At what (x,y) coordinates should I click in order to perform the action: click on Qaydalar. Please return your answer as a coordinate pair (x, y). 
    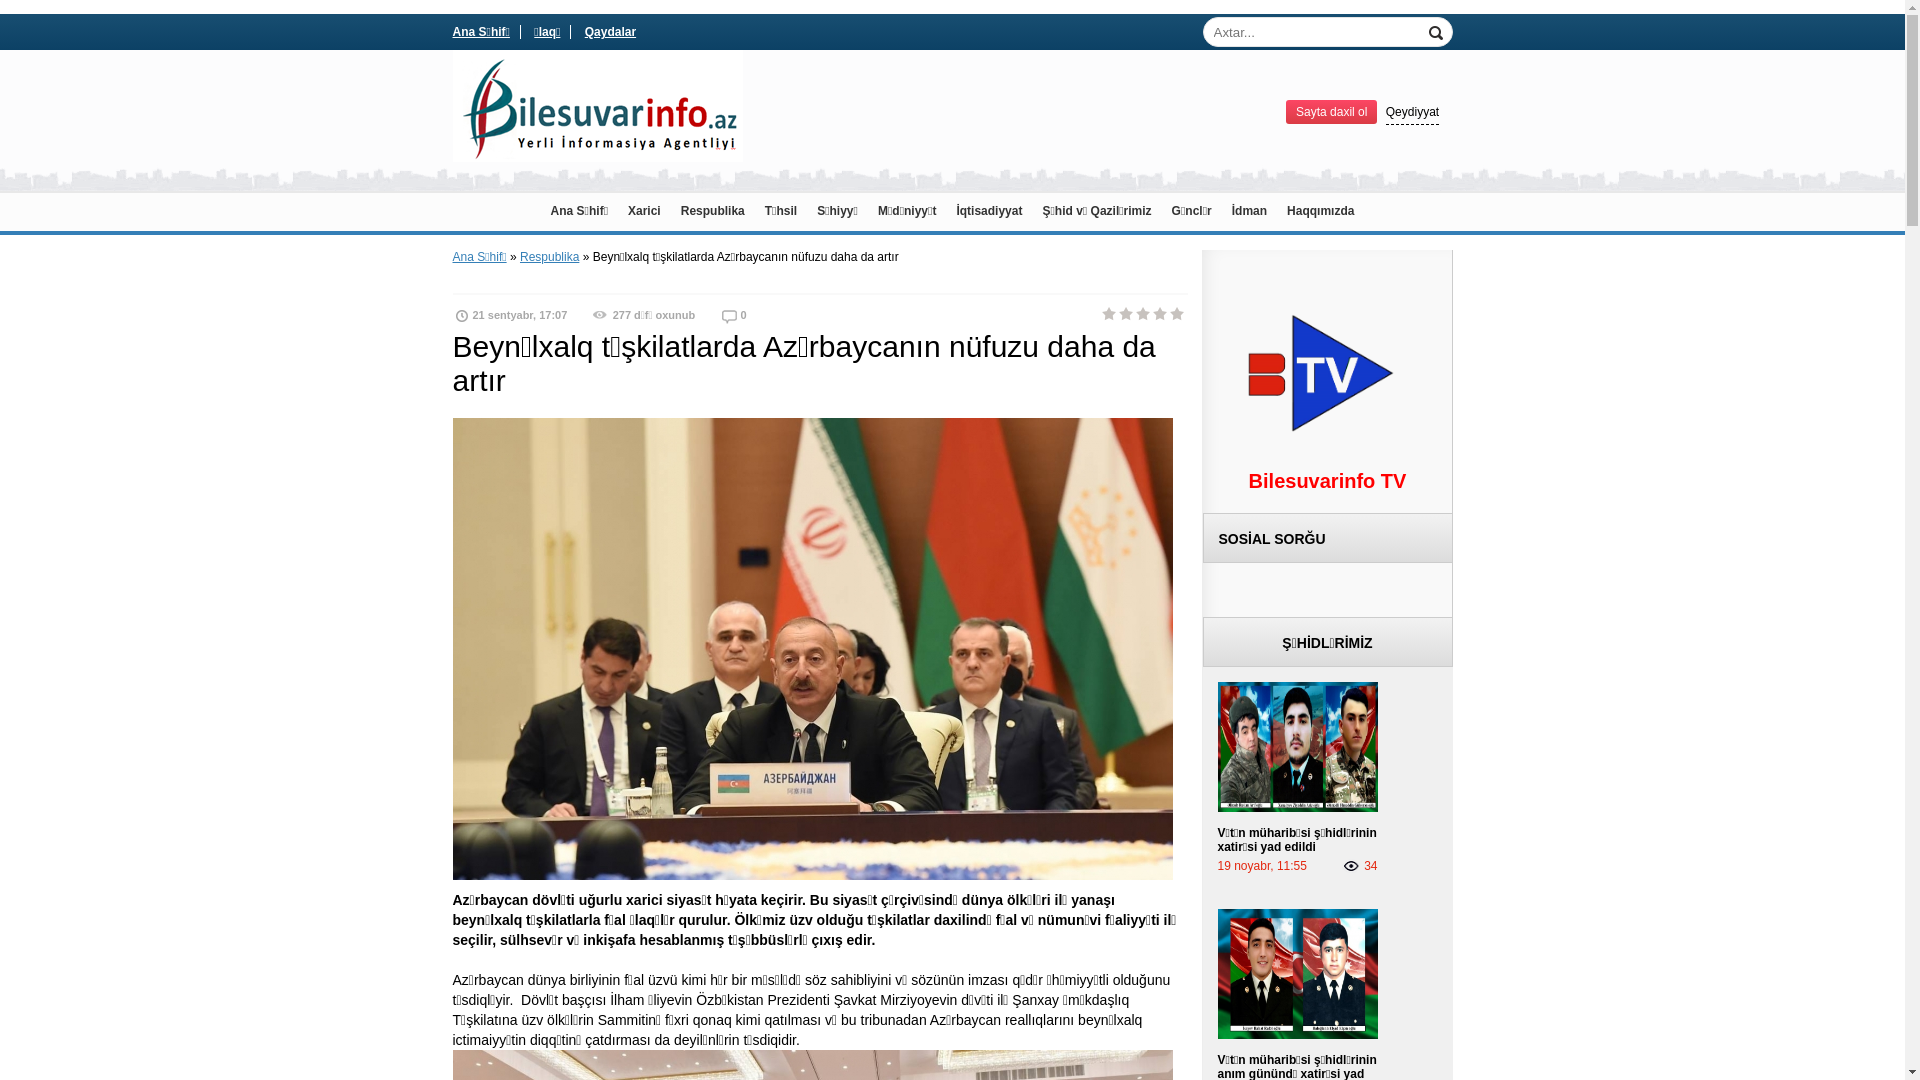
    Looking at the image, I should click on (610, 32).